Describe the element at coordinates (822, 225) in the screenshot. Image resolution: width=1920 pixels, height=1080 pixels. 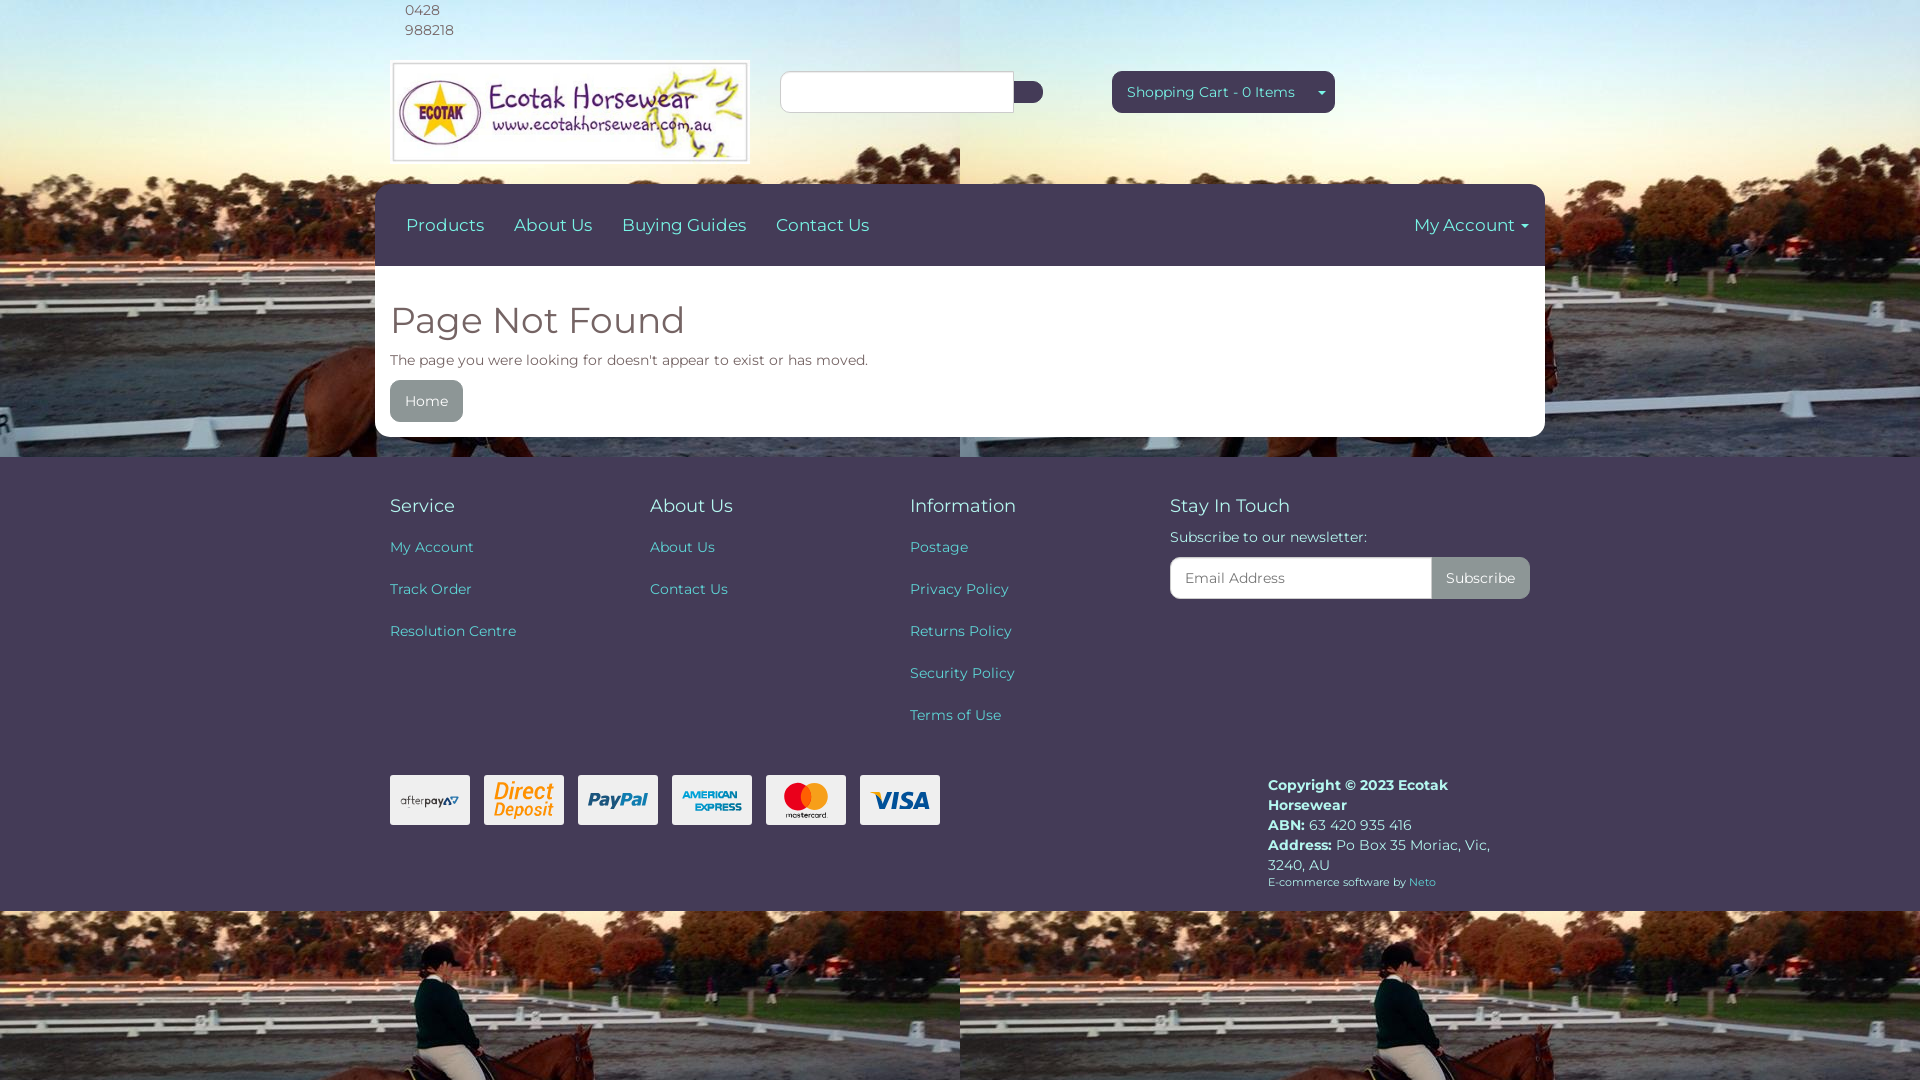
I see `Contact Us` at that location.